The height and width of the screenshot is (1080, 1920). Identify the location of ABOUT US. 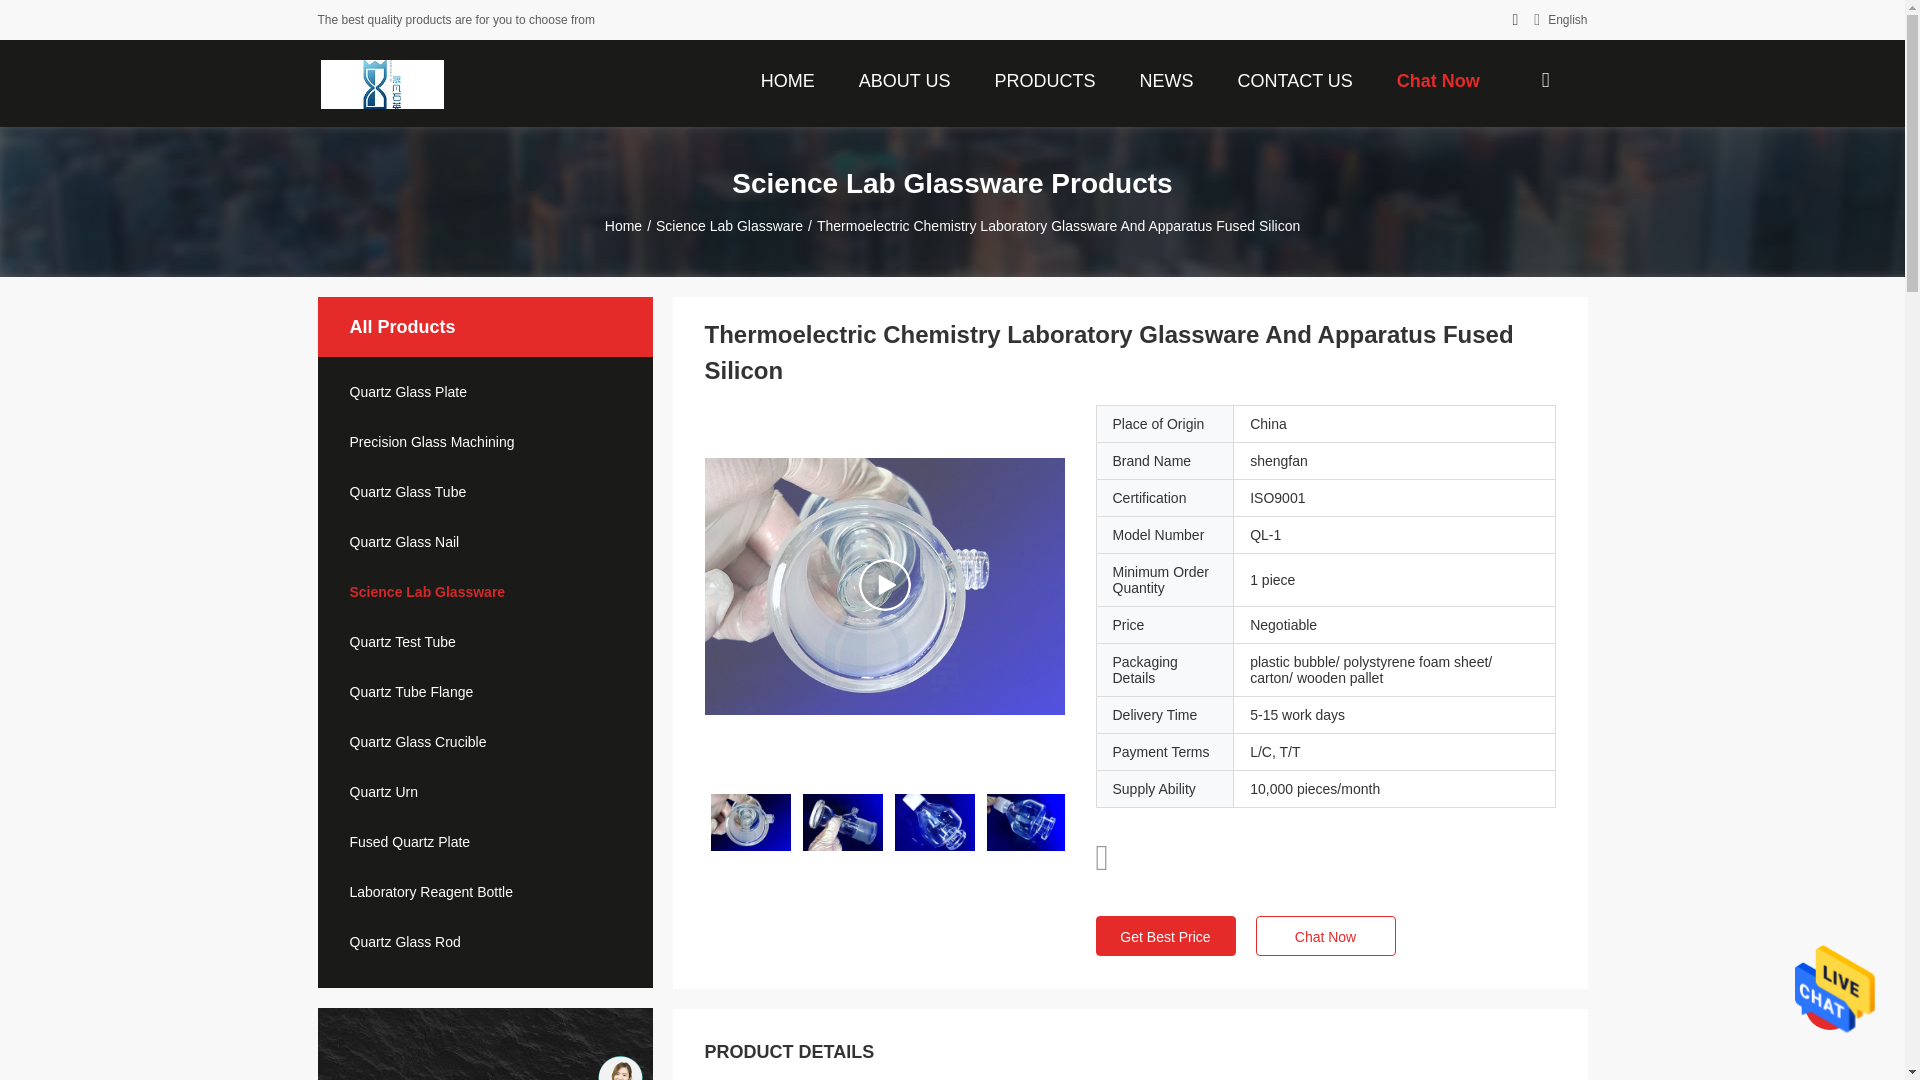
(904, 79).